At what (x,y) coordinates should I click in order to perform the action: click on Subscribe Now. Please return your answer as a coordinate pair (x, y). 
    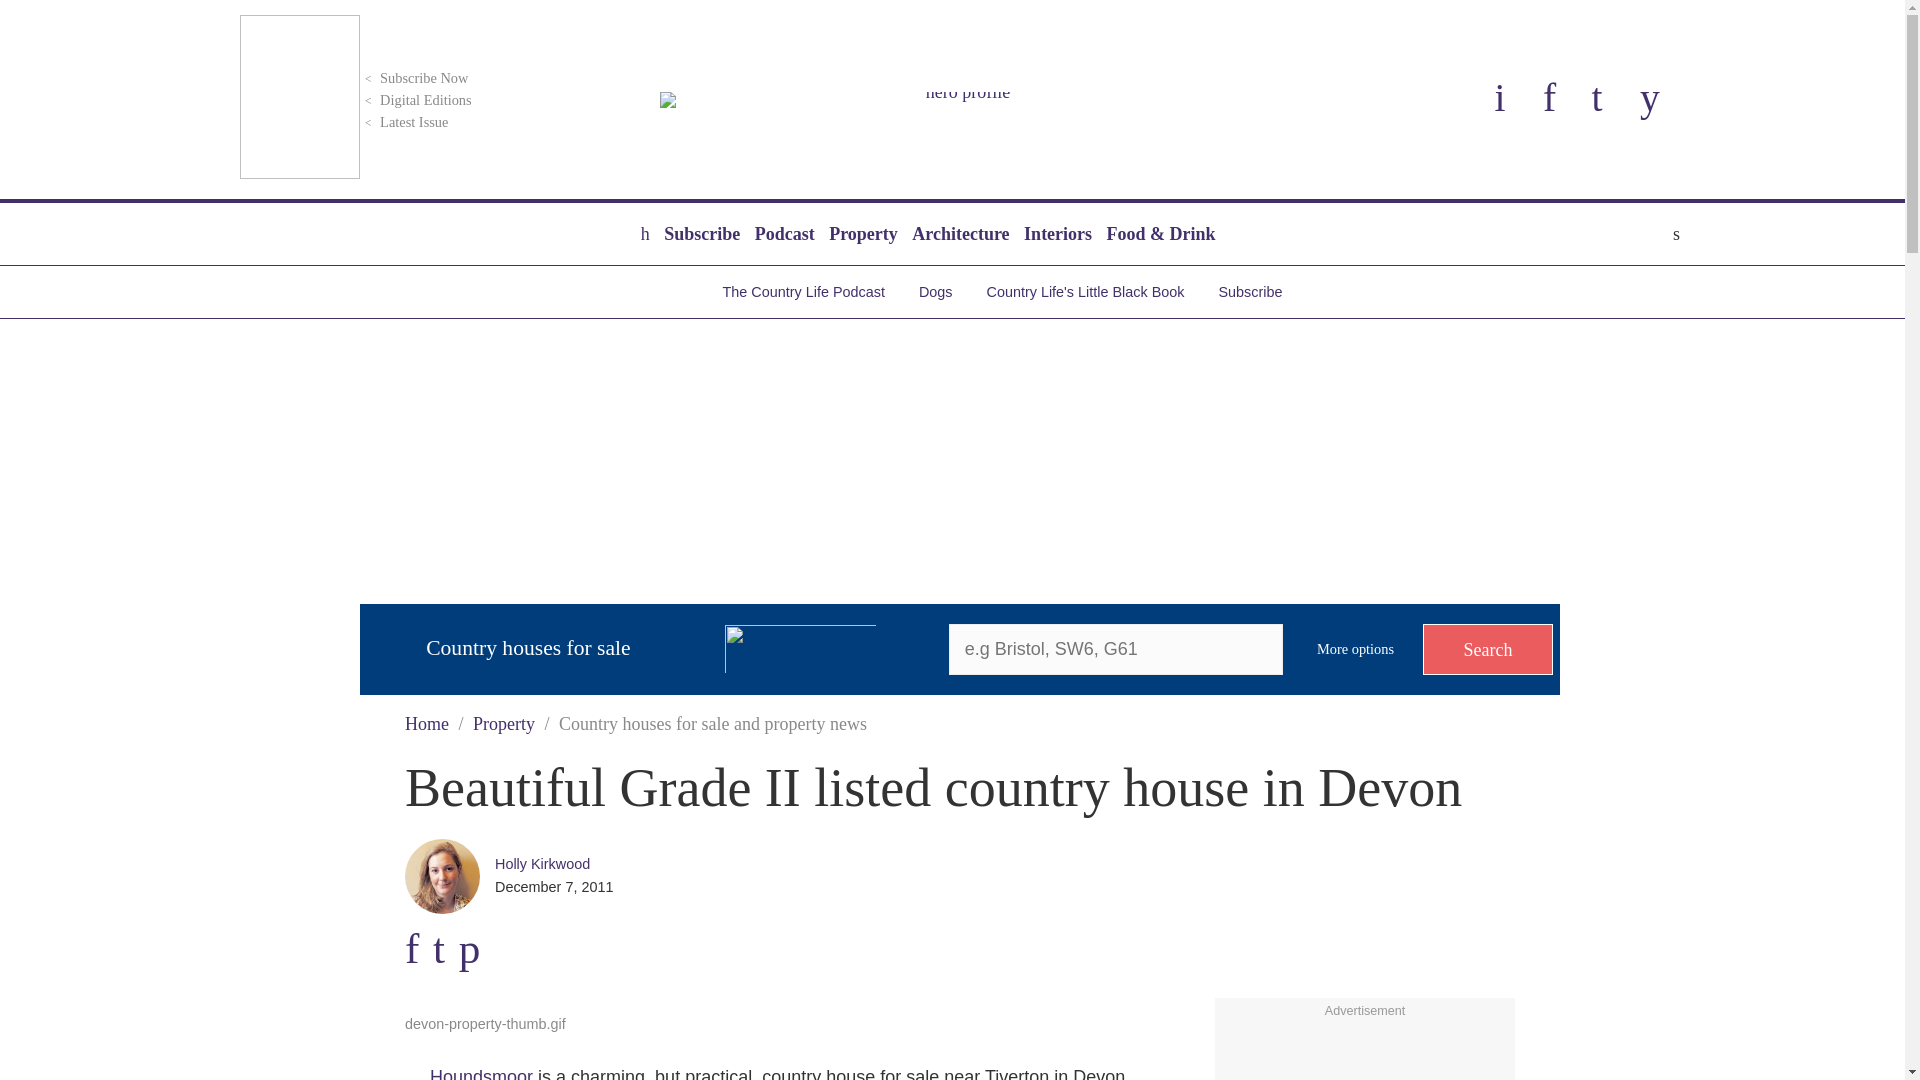
    Looking at the image, I should click on (414, 78).